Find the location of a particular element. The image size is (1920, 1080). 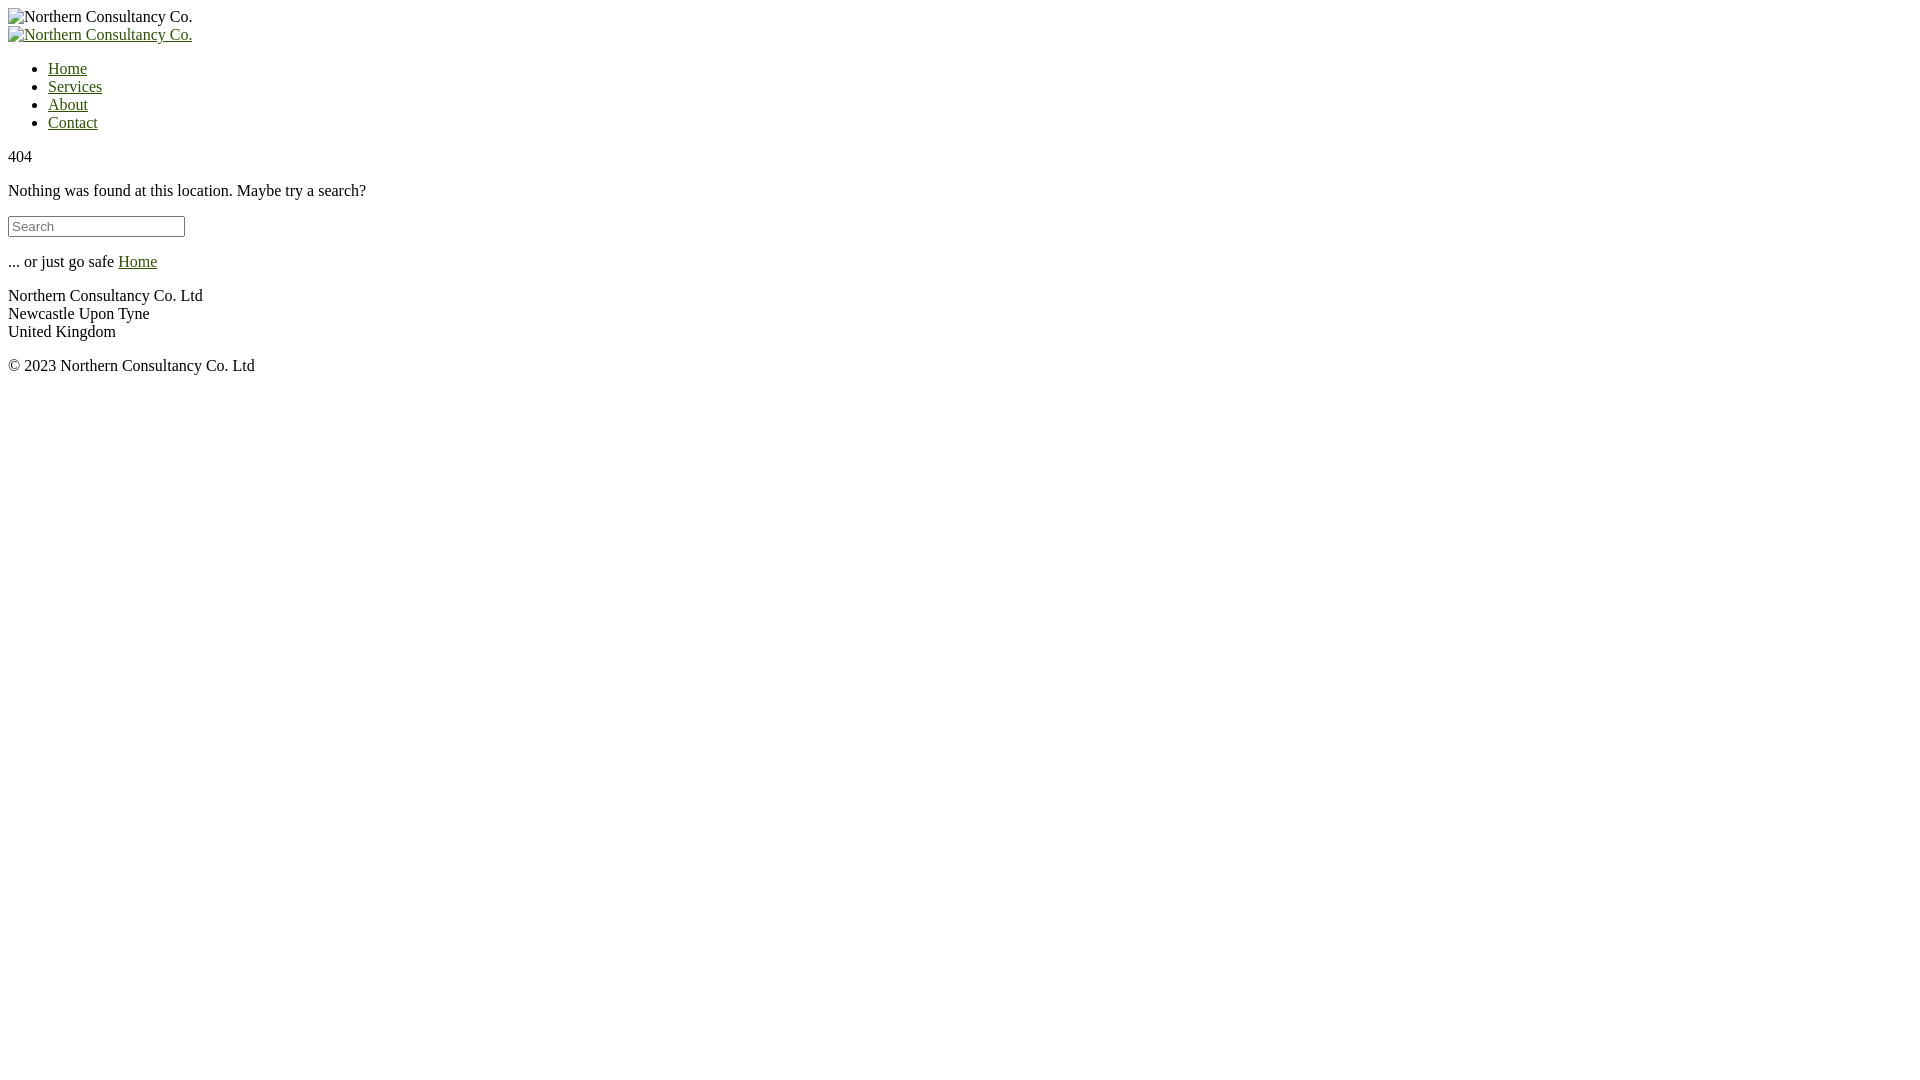

Search for: is located at coordinates (96, 226).